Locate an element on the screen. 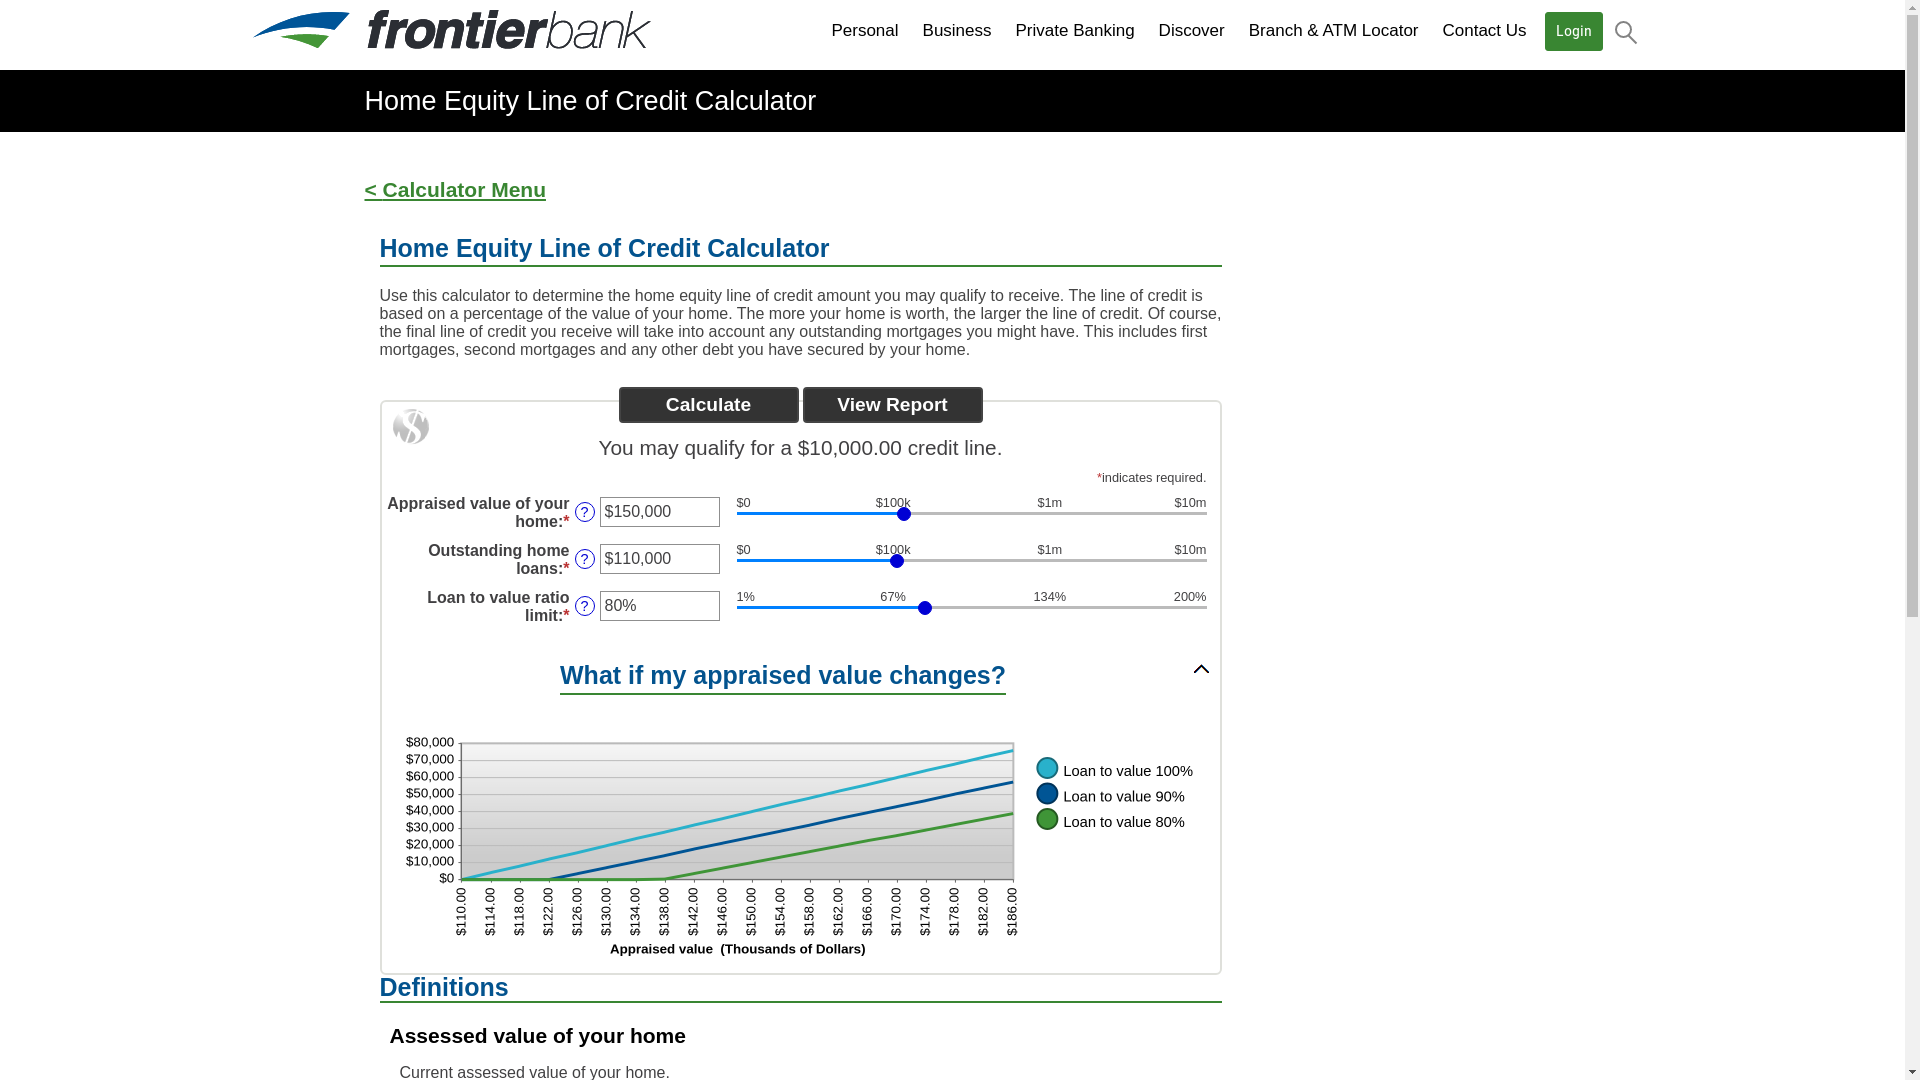 This screenshot has height=1080, width=1920. Outstanding home loans slider is located at coordinates (971, 564).